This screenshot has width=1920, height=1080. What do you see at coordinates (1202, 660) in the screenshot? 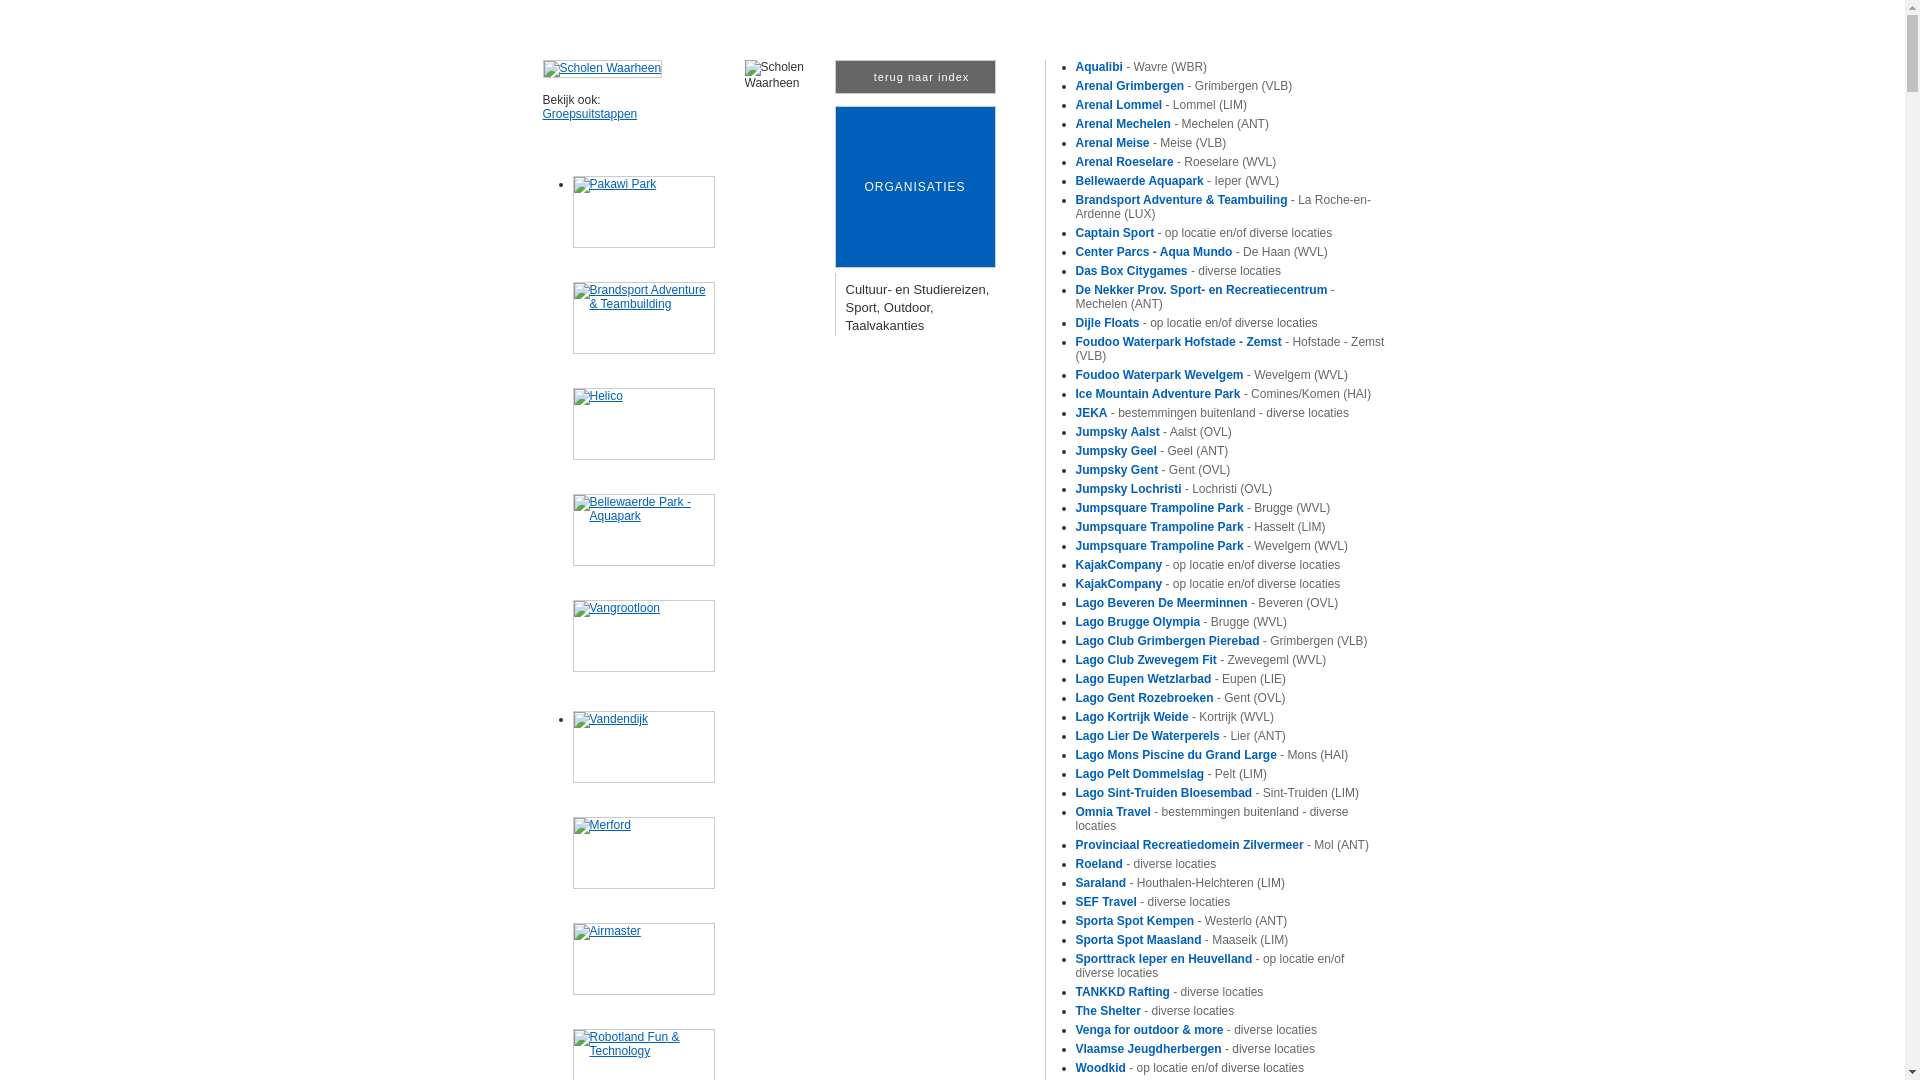
I see `Lago Club Zwevegem Fit - Zwevegeml (WVL)` at bounding box center [1202, 660].